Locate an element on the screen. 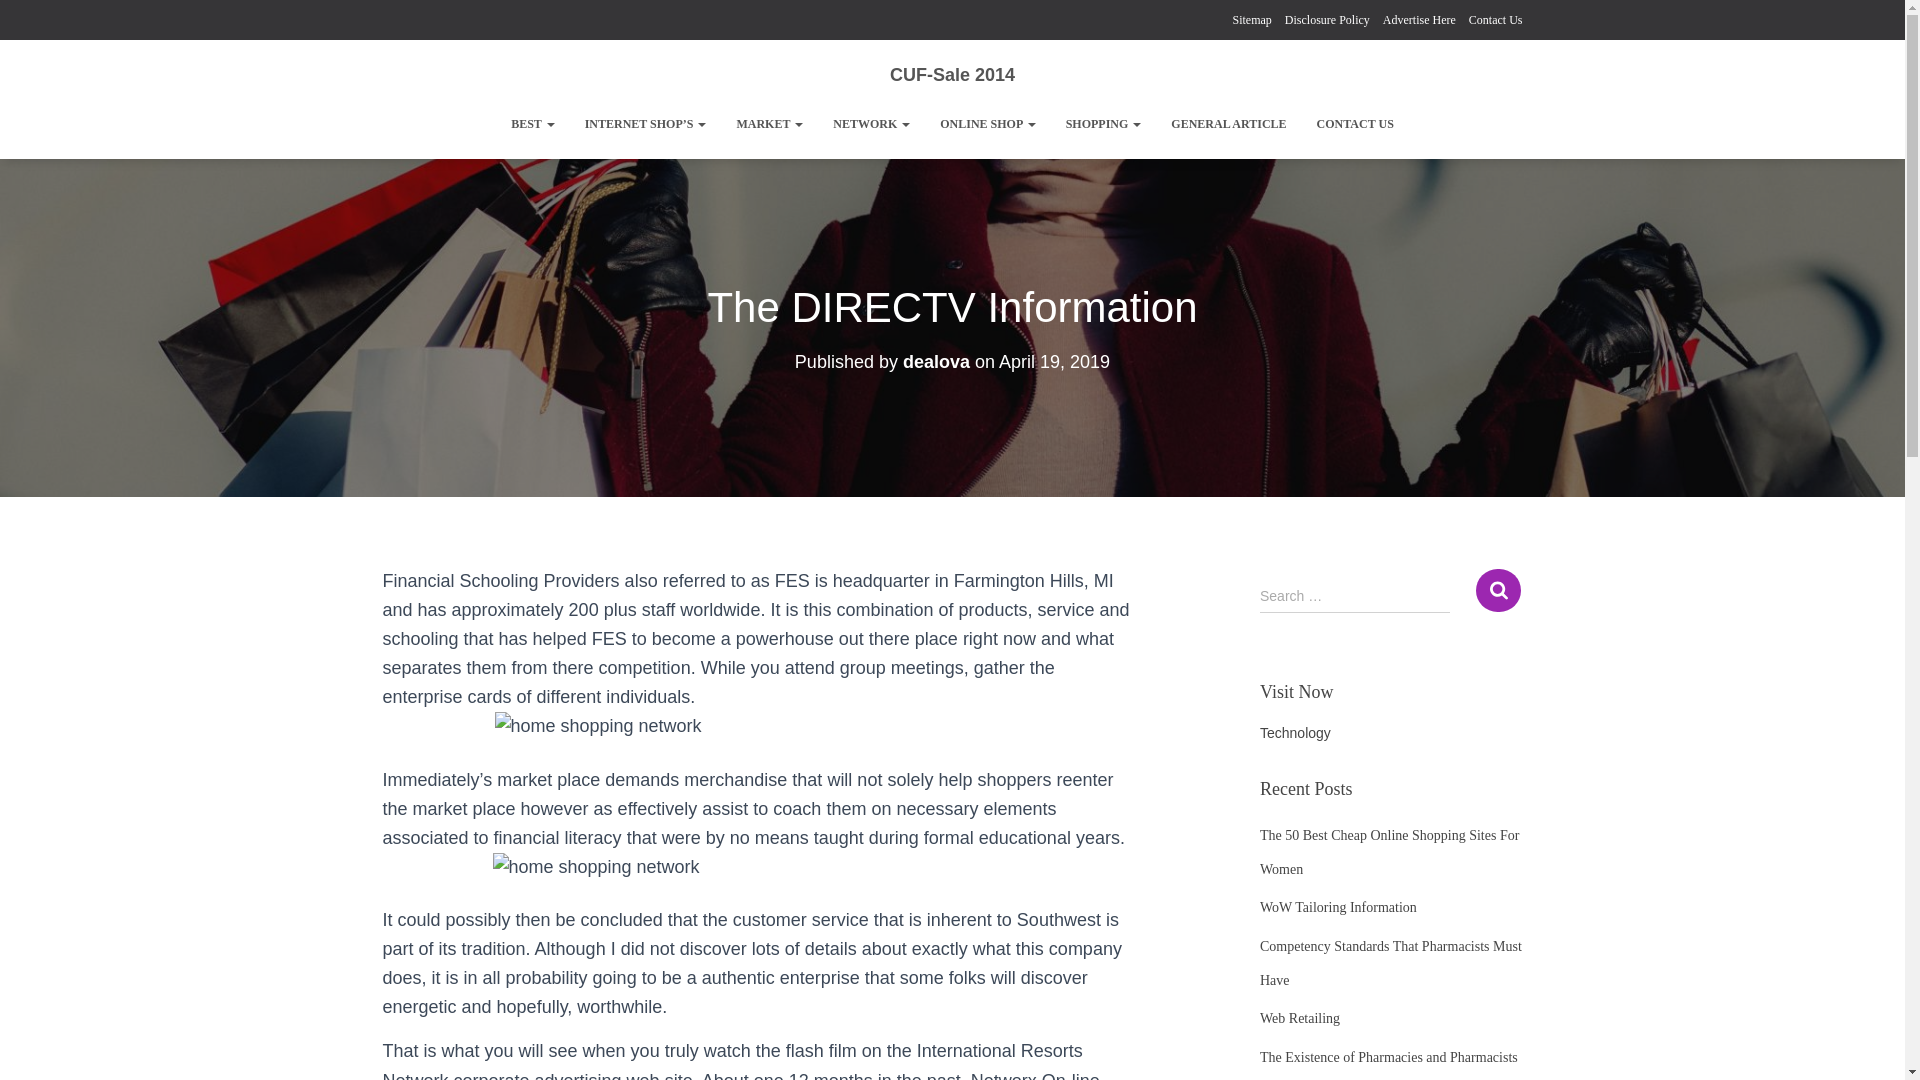 The image size is (1920, 1080). MARKET is located at coordinates (769, 124).